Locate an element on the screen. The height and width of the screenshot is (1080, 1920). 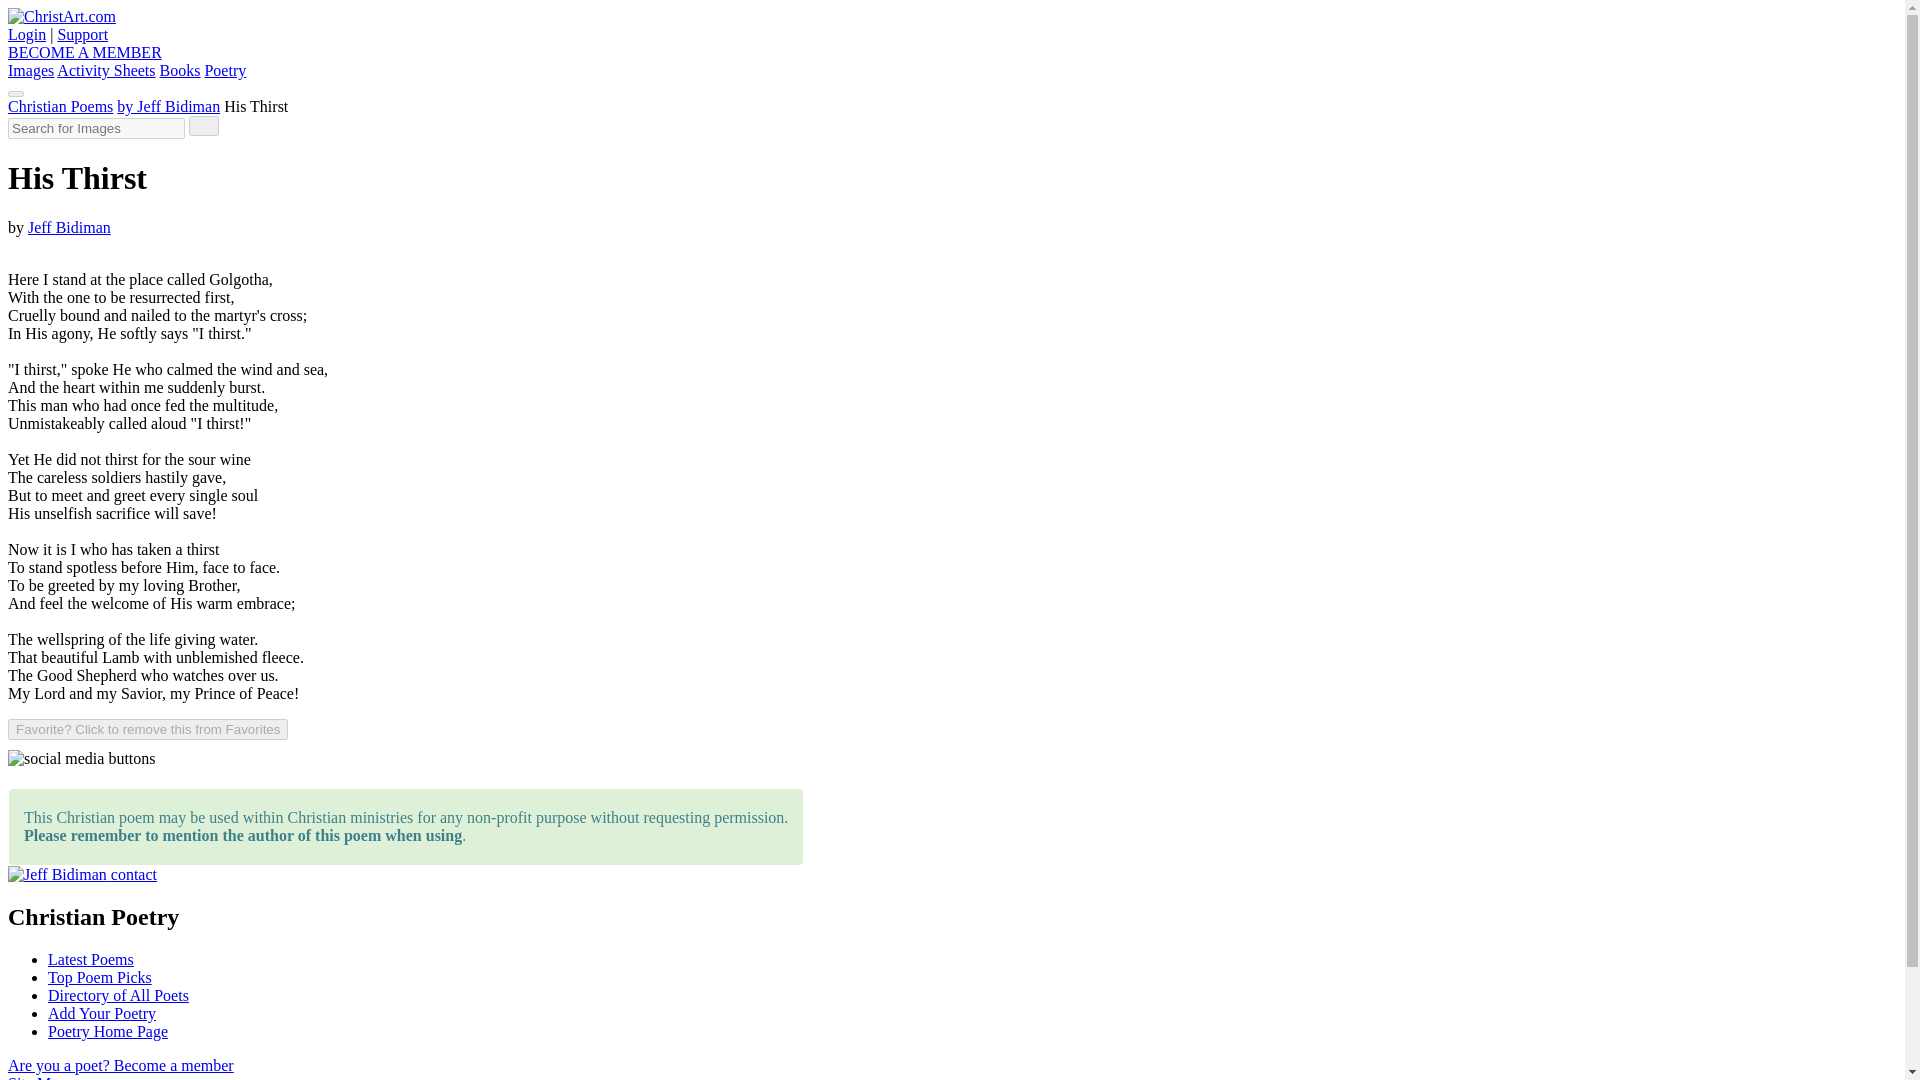
Poetry Home Page is located at coordinates (108, 1031).